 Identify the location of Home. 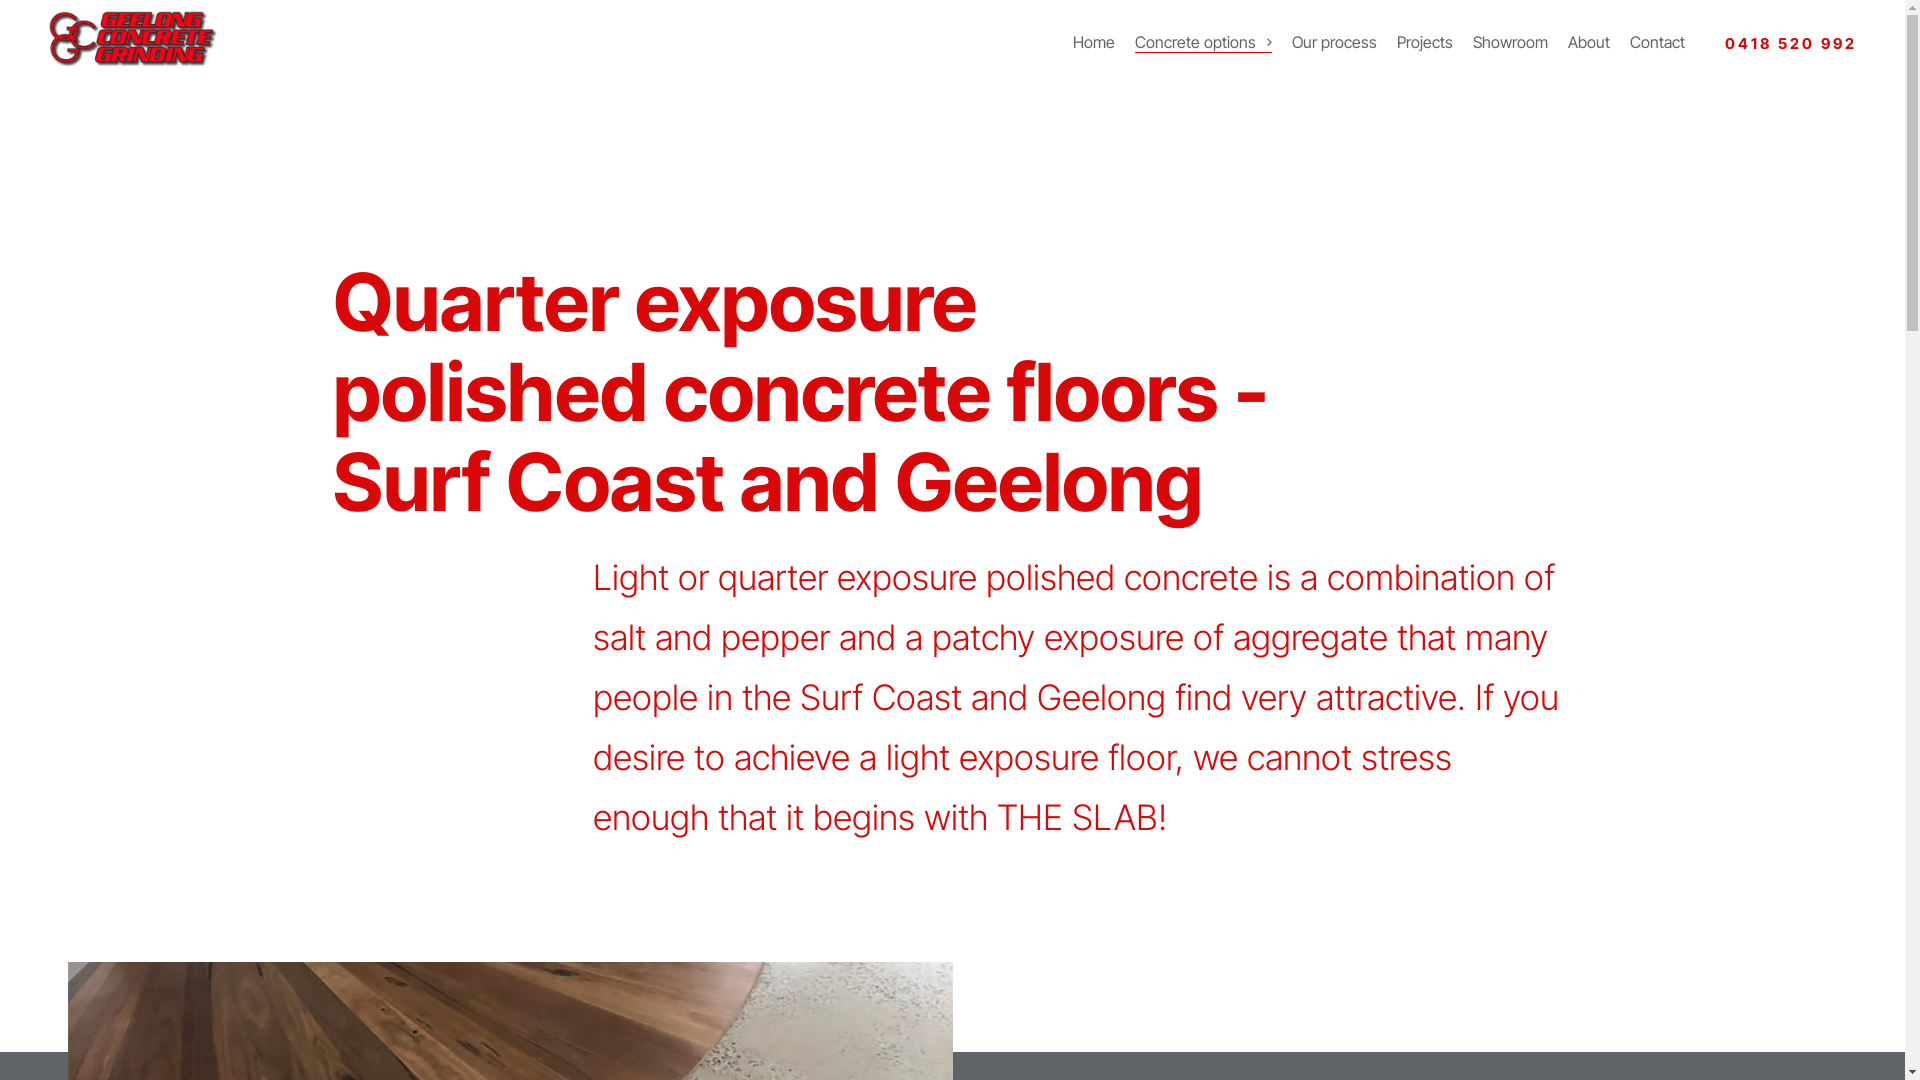
(1094, 43).